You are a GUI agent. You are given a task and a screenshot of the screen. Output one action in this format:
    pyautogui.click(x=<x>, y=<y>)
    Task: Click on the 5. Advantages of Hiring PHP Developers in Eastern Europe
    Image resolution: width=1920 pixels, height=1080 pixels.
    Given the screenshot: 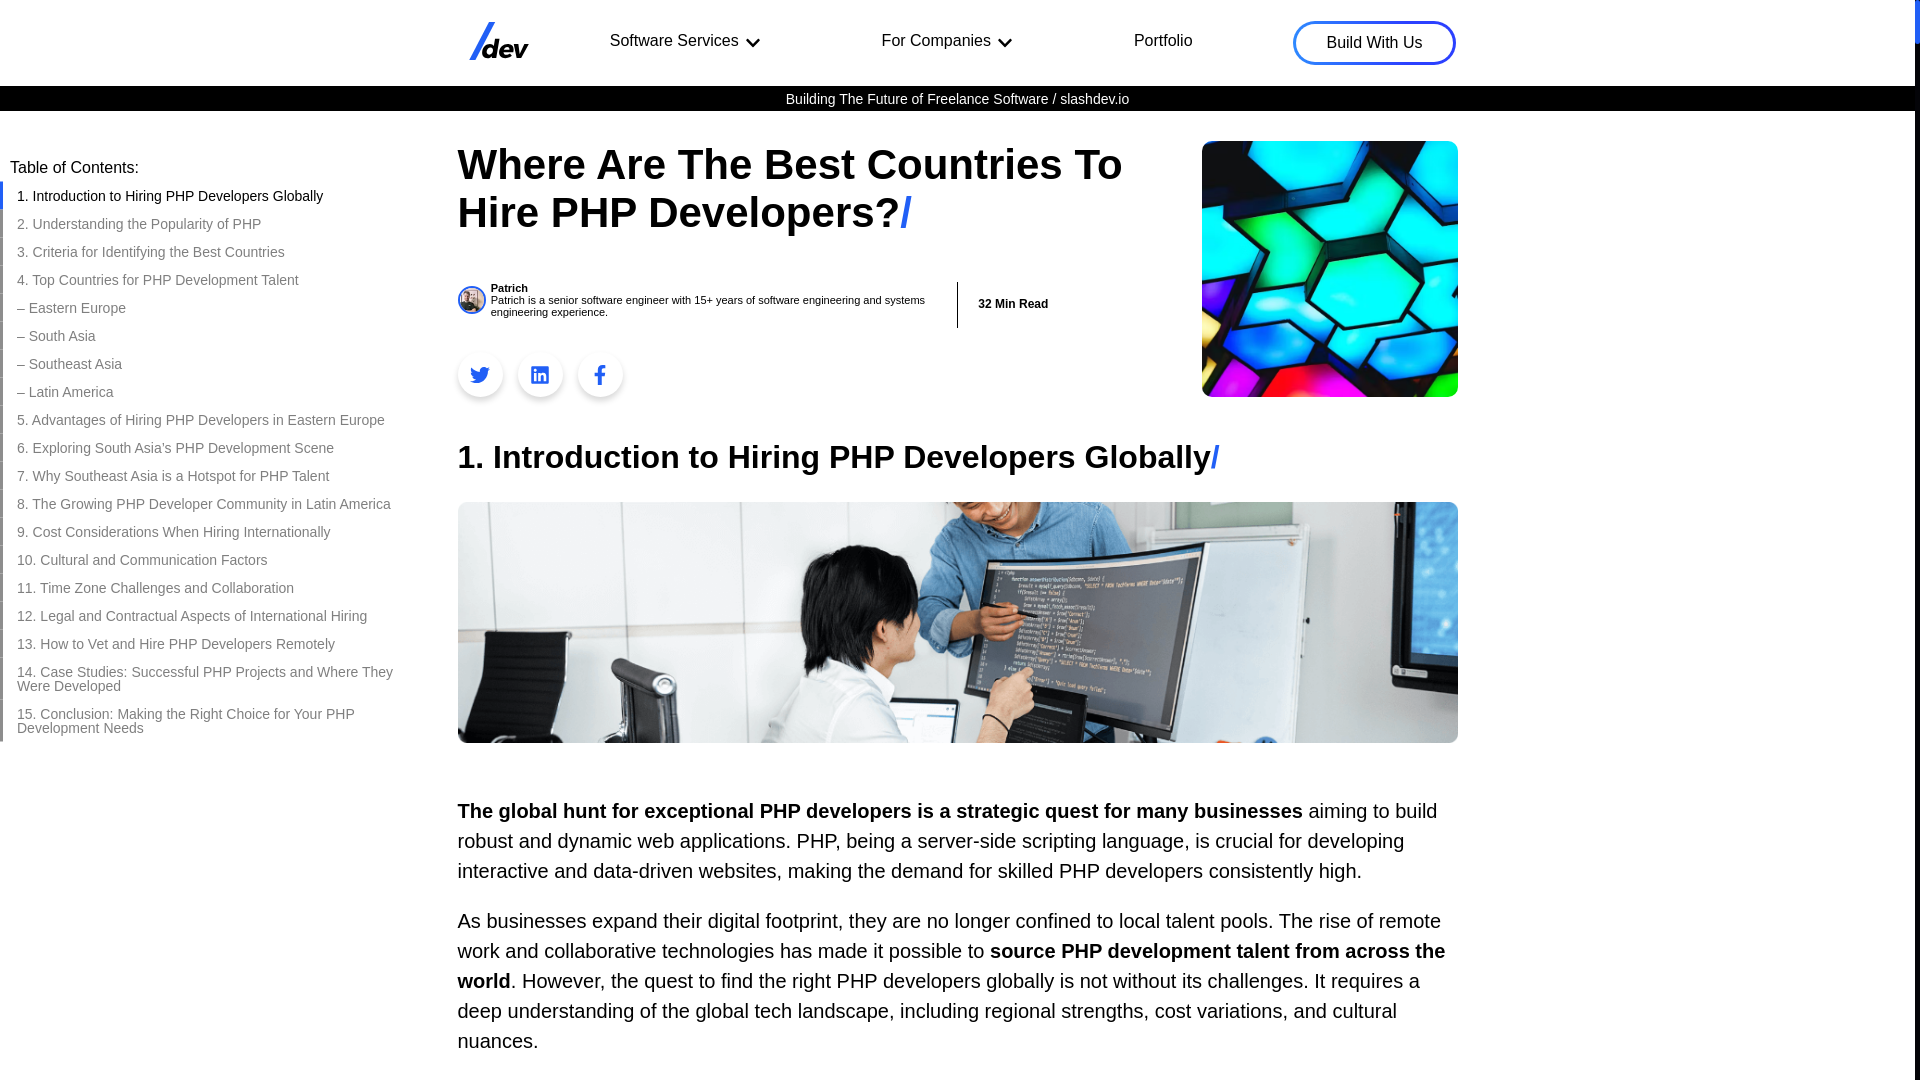 What is the action you would take?
    pyautogui.click(x=210, y=420)
    